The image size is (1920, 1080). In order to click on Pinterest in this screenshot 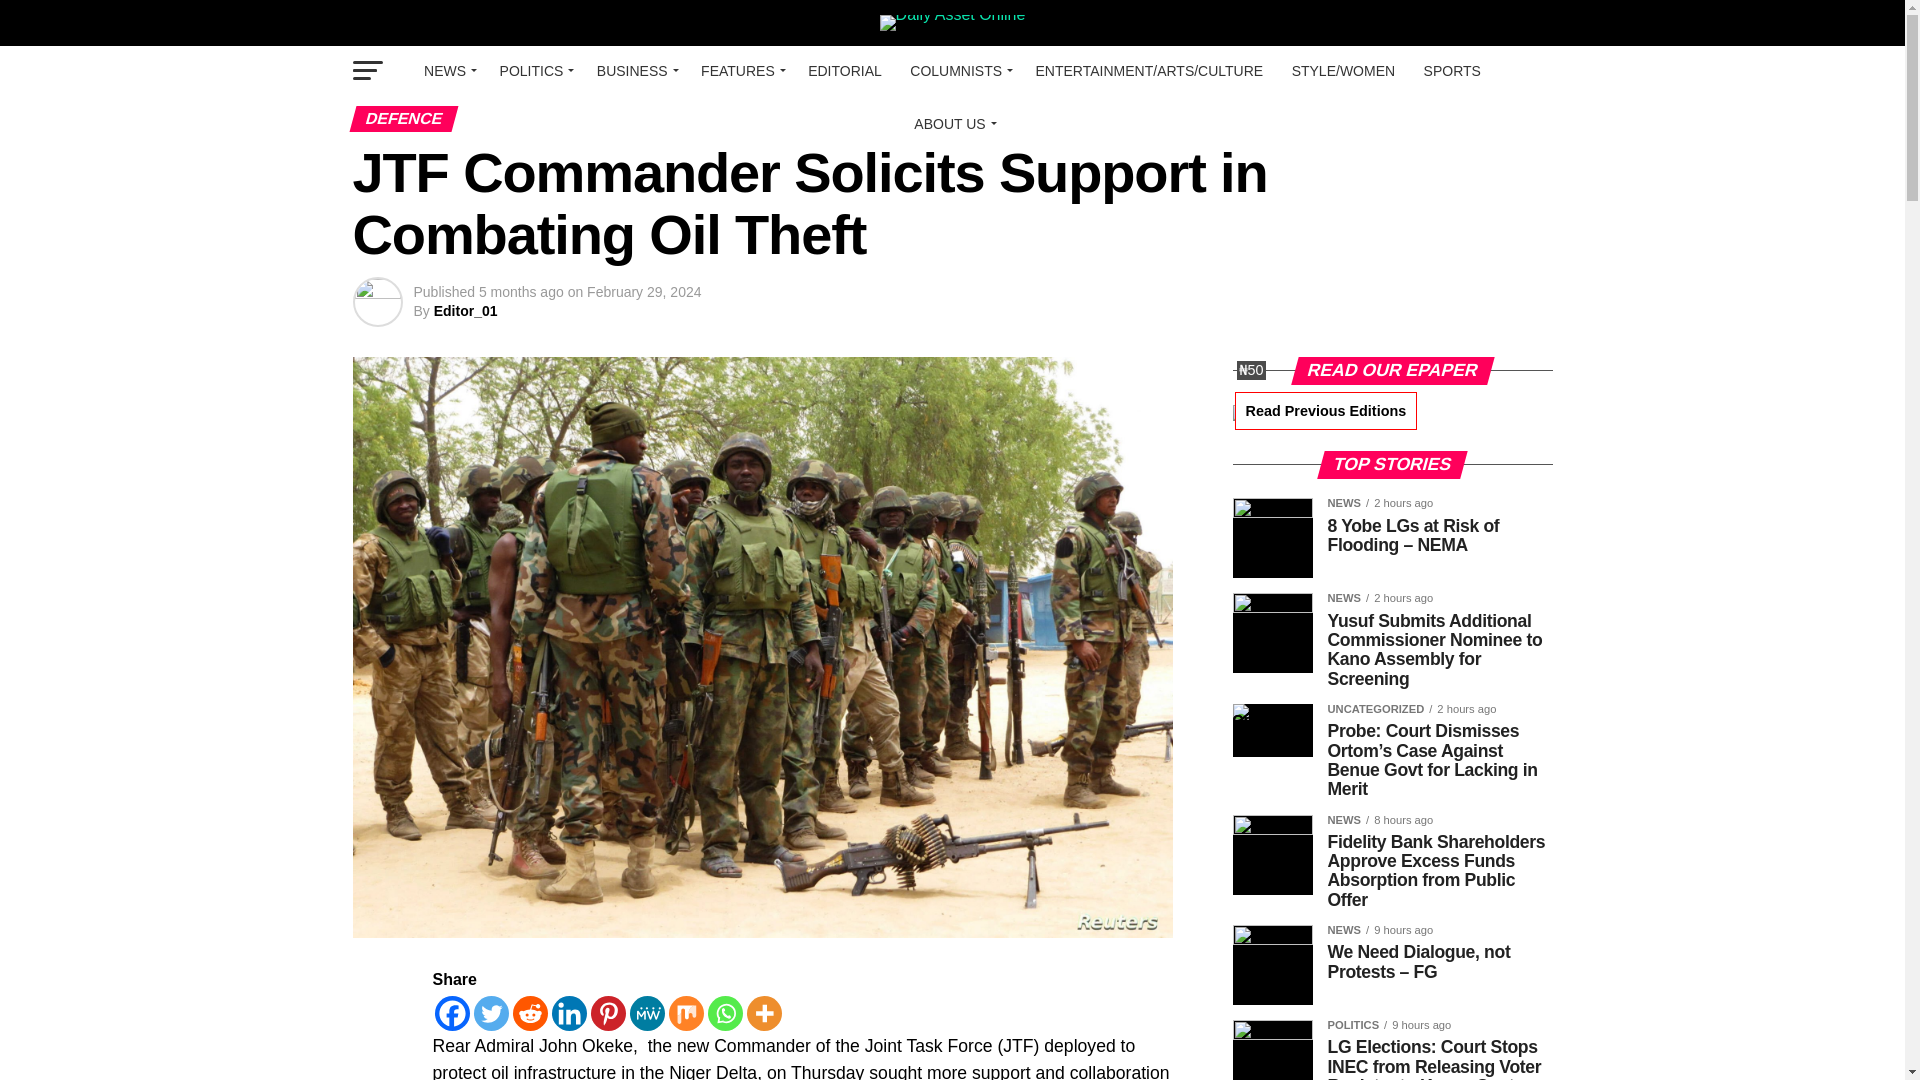, I will do `click(607, 1013)`.